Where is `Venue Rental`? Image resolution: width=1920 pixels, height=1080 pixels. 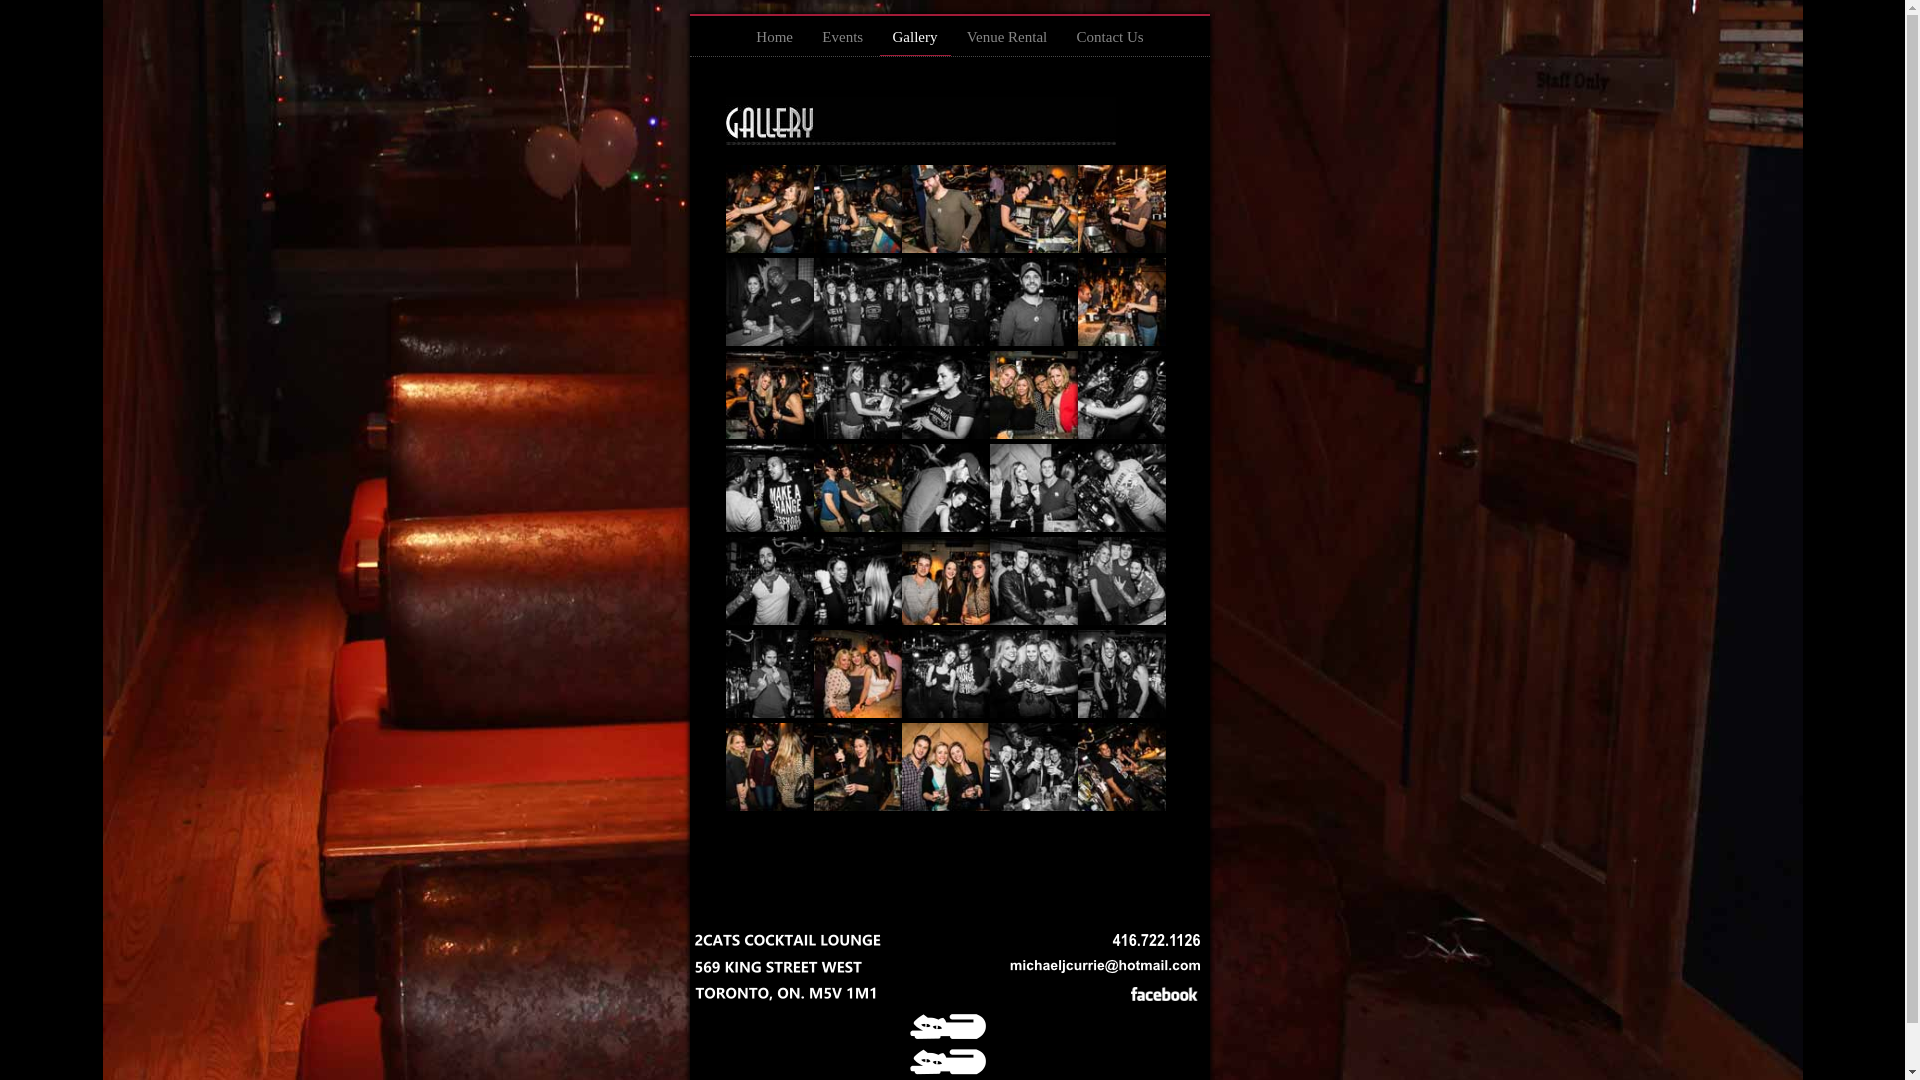 Venue Rental is located at coordinates (1007, 42).